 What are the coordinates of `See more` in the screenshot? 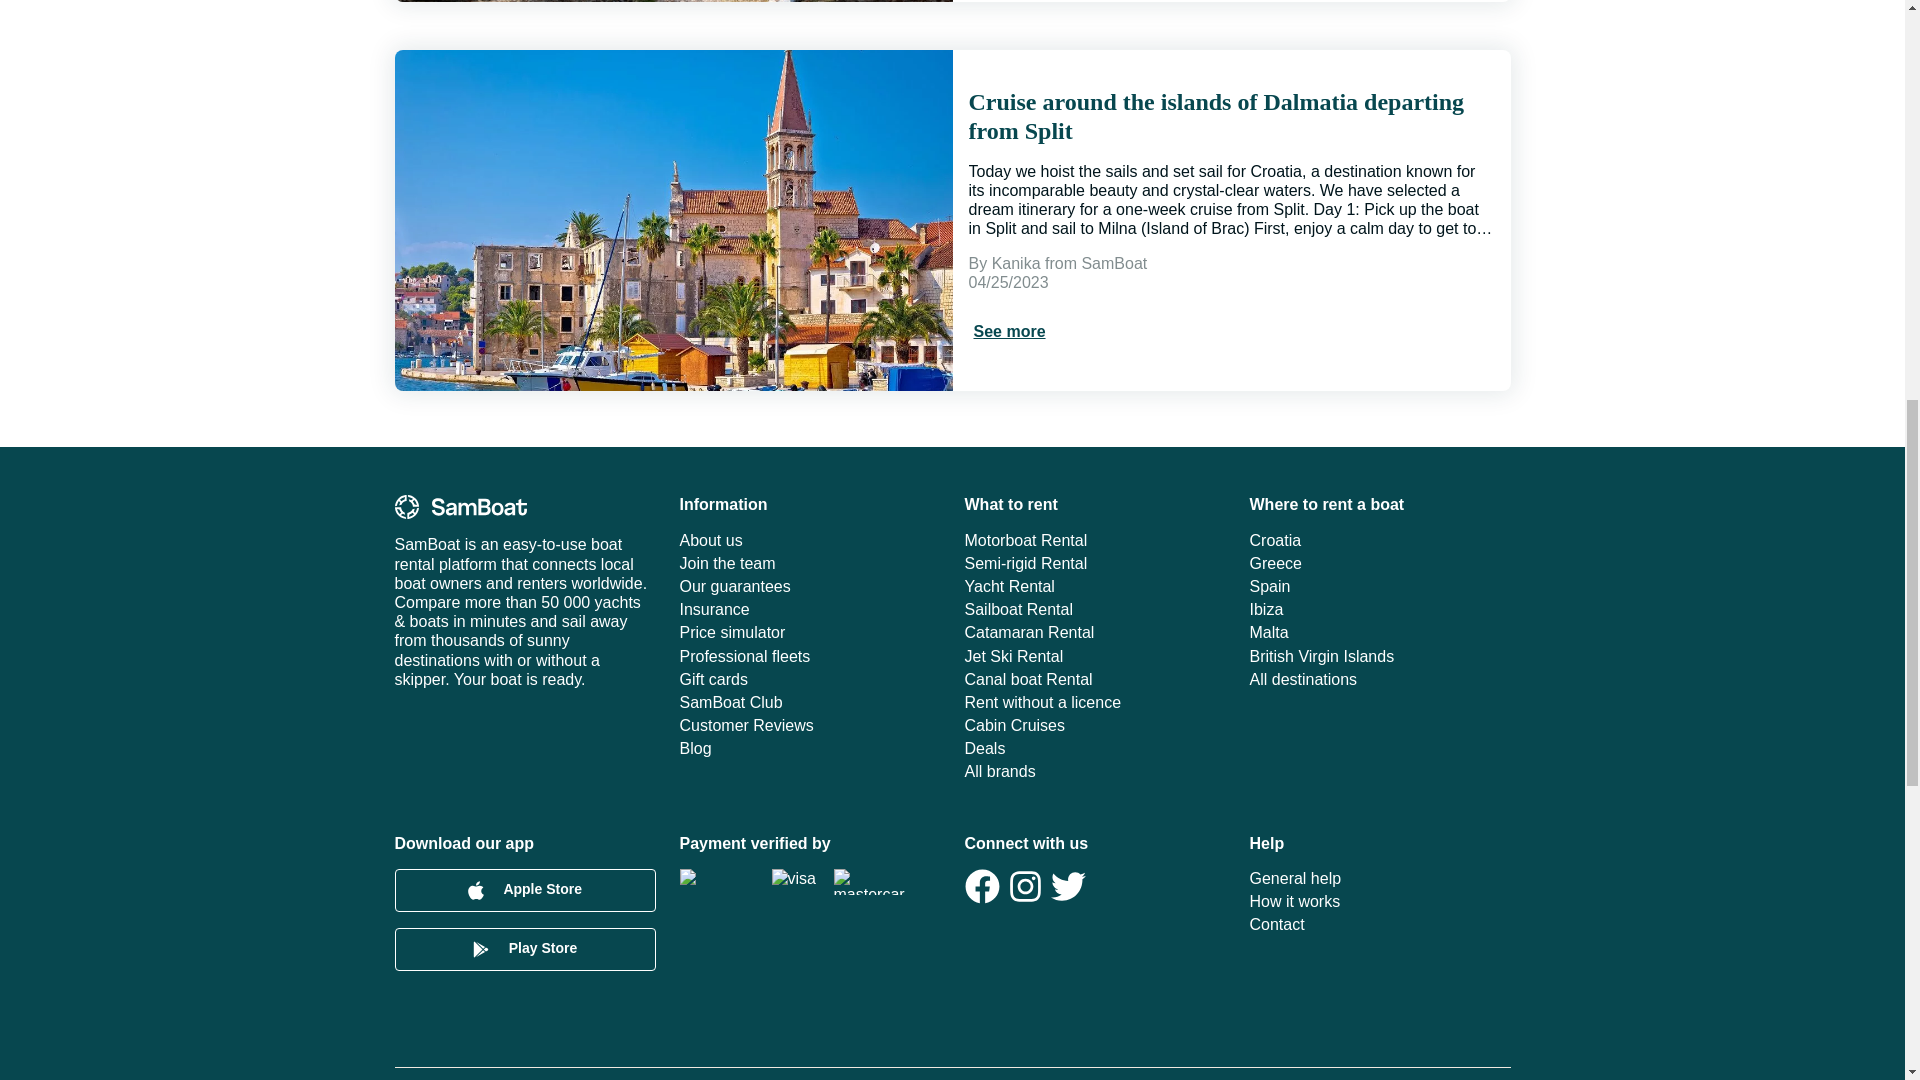 It's located at (1008, 331).